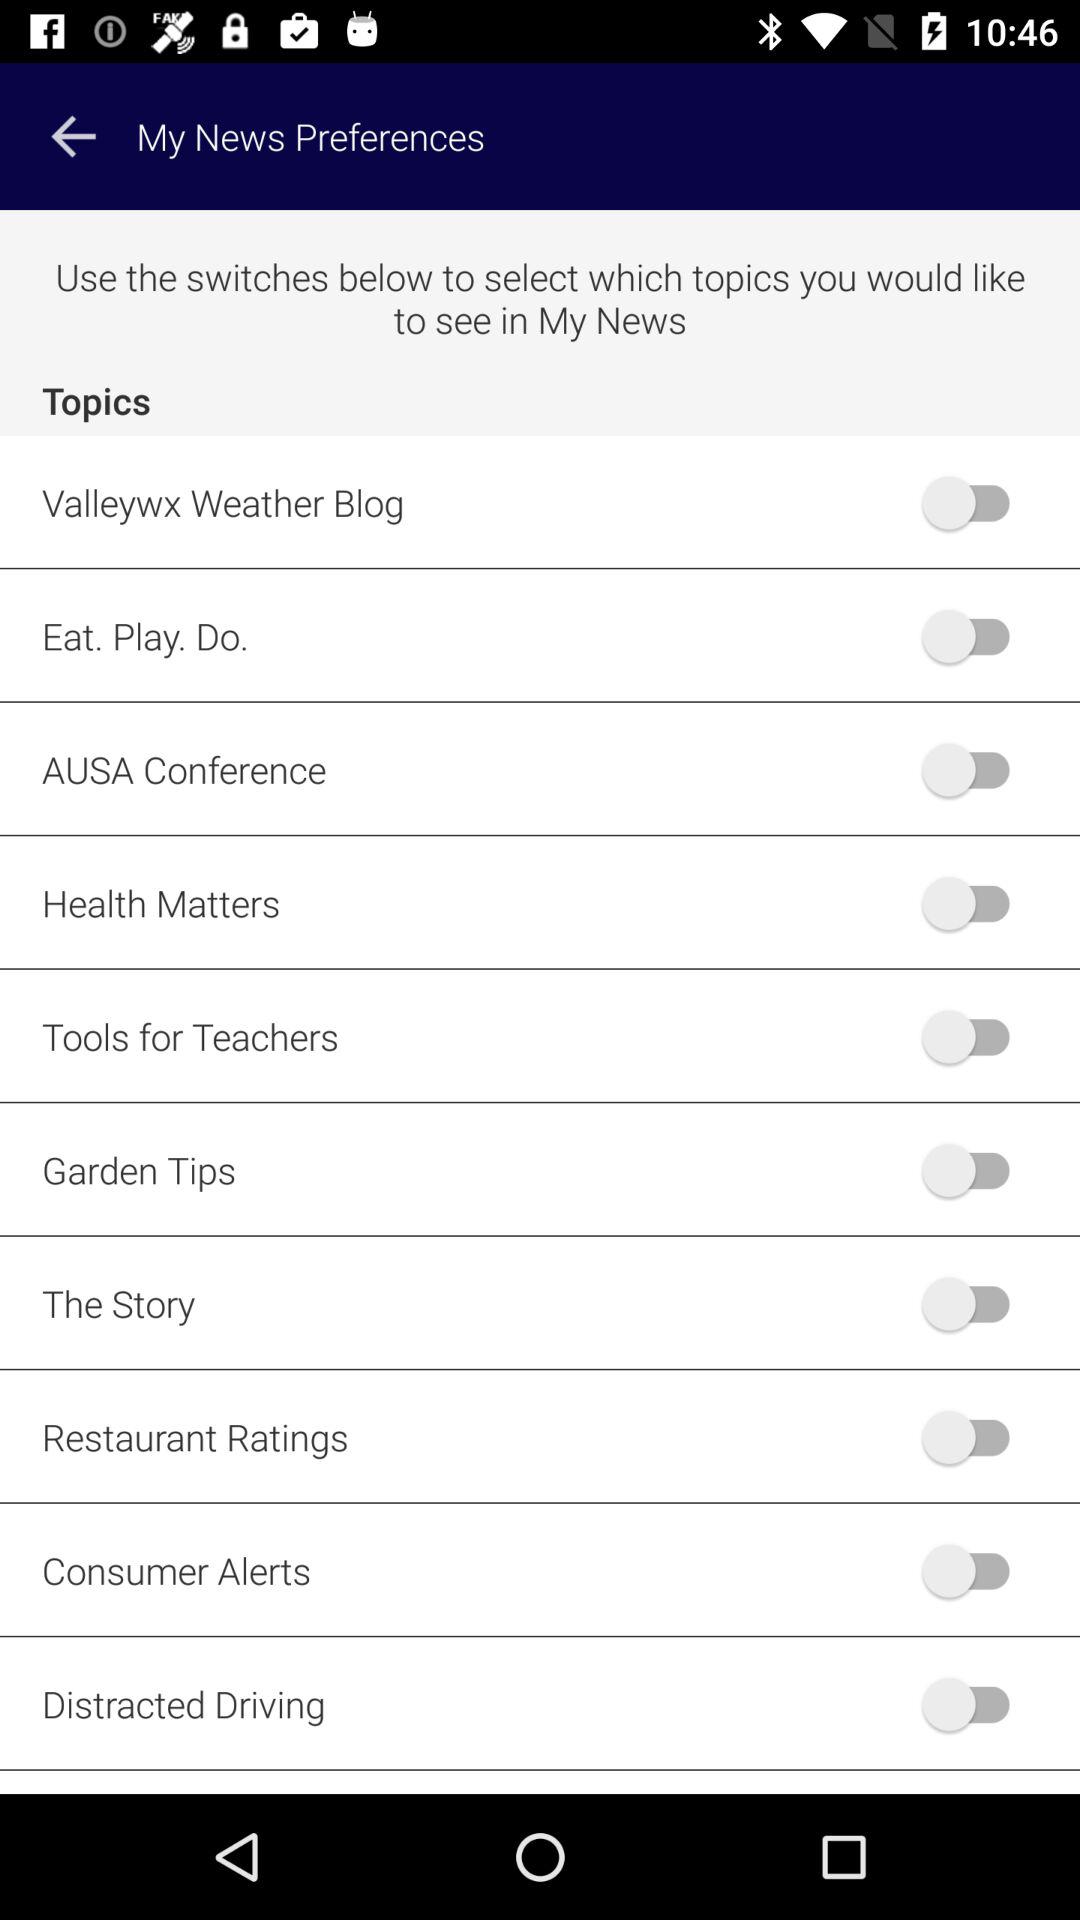 Image resolution: width=1080 pixels, height=1920 pixels. Describe the element at coordinates (976, 1036) in the screenshot. I see `select the linked topic` at that location.